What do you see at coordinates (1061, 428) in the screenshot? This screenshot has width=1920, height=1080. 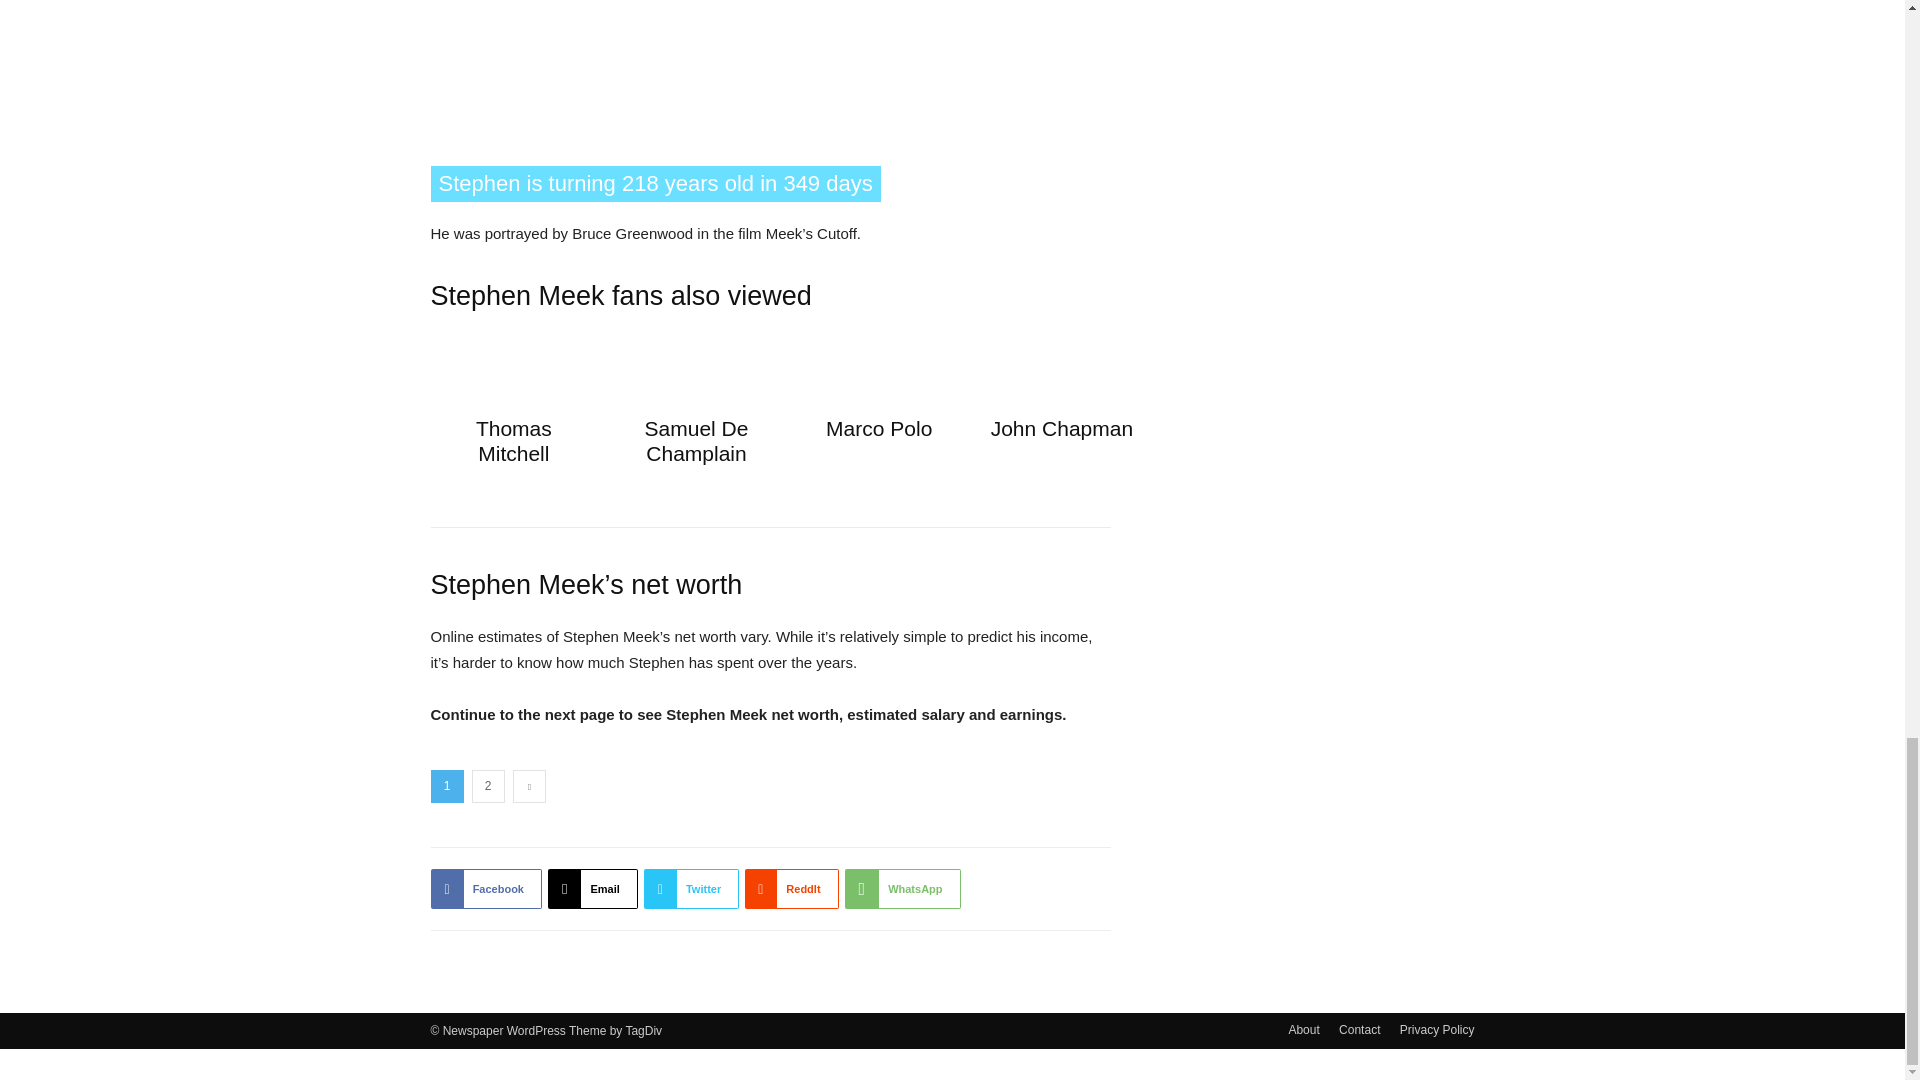 I see `John Chapman` at bounding box center [1061, 428].